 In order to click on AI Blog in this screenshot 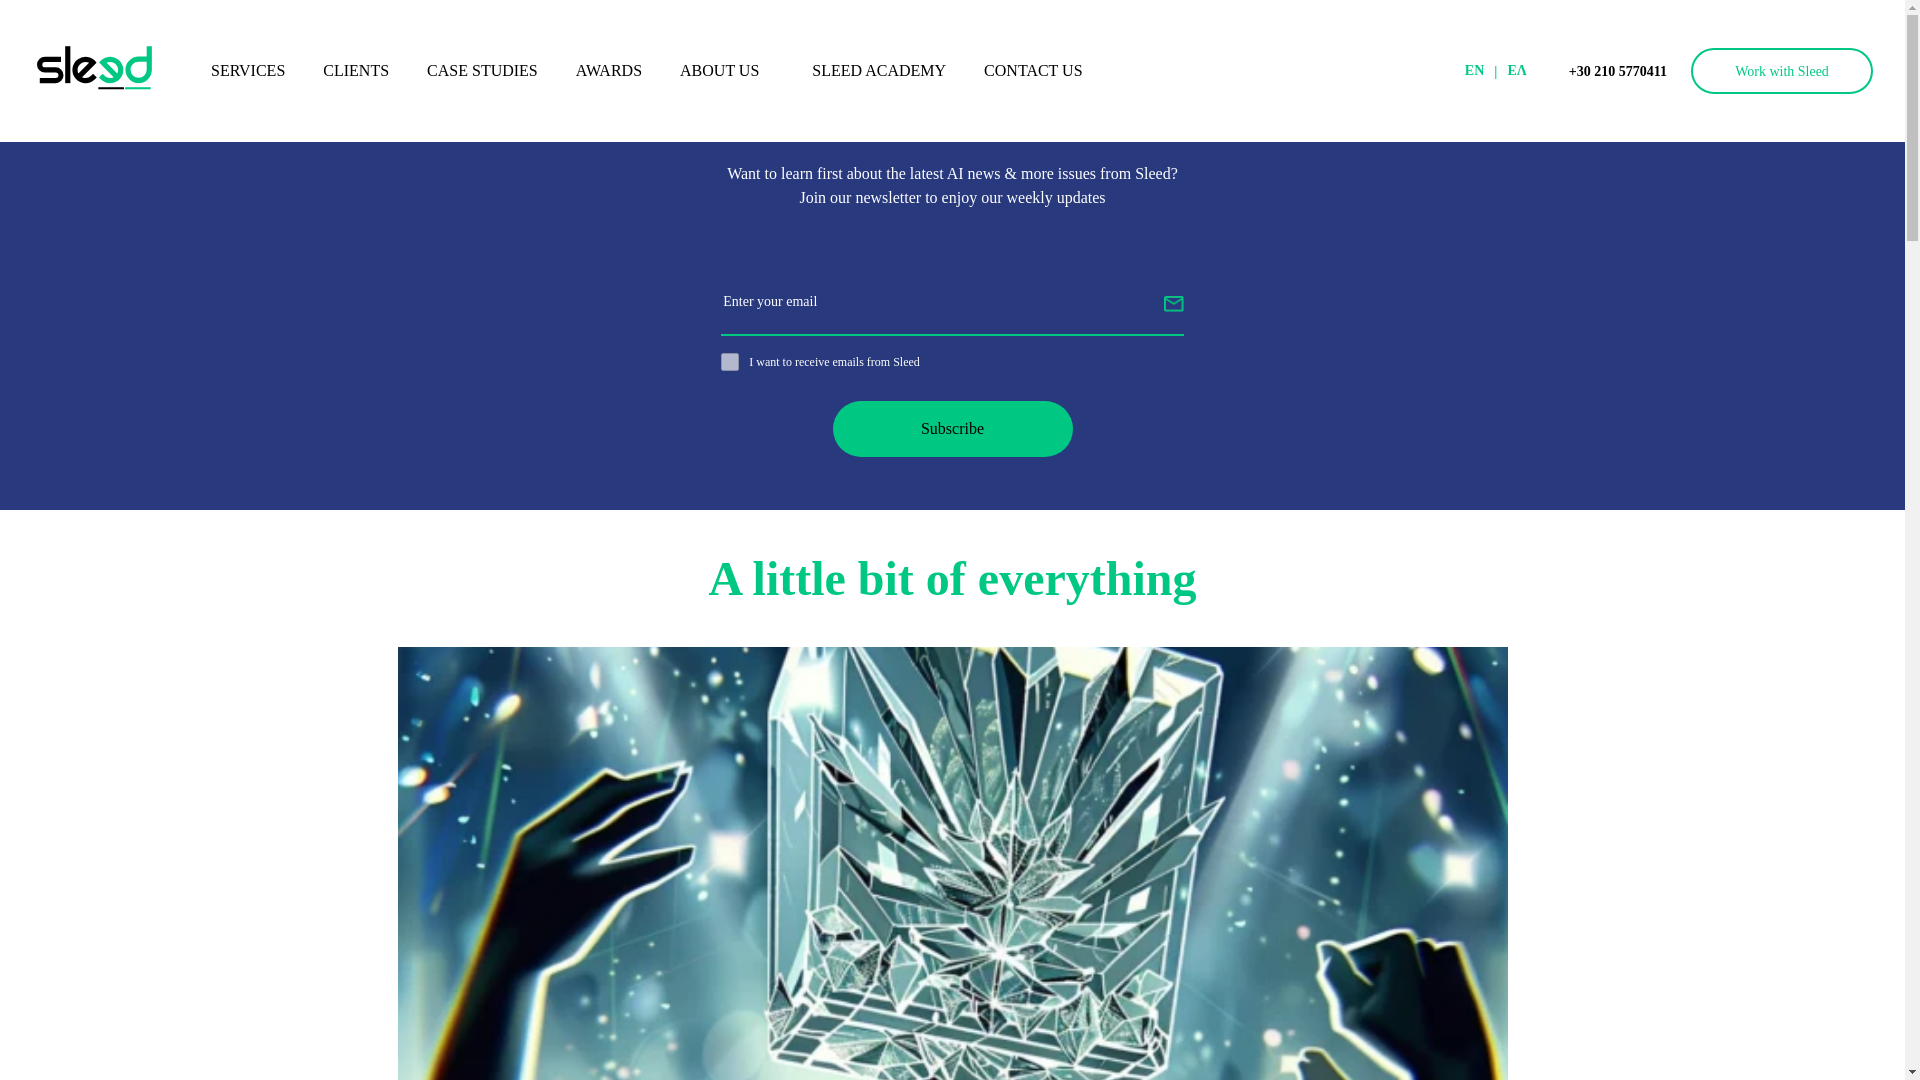, I will do `click(56, 21)`.